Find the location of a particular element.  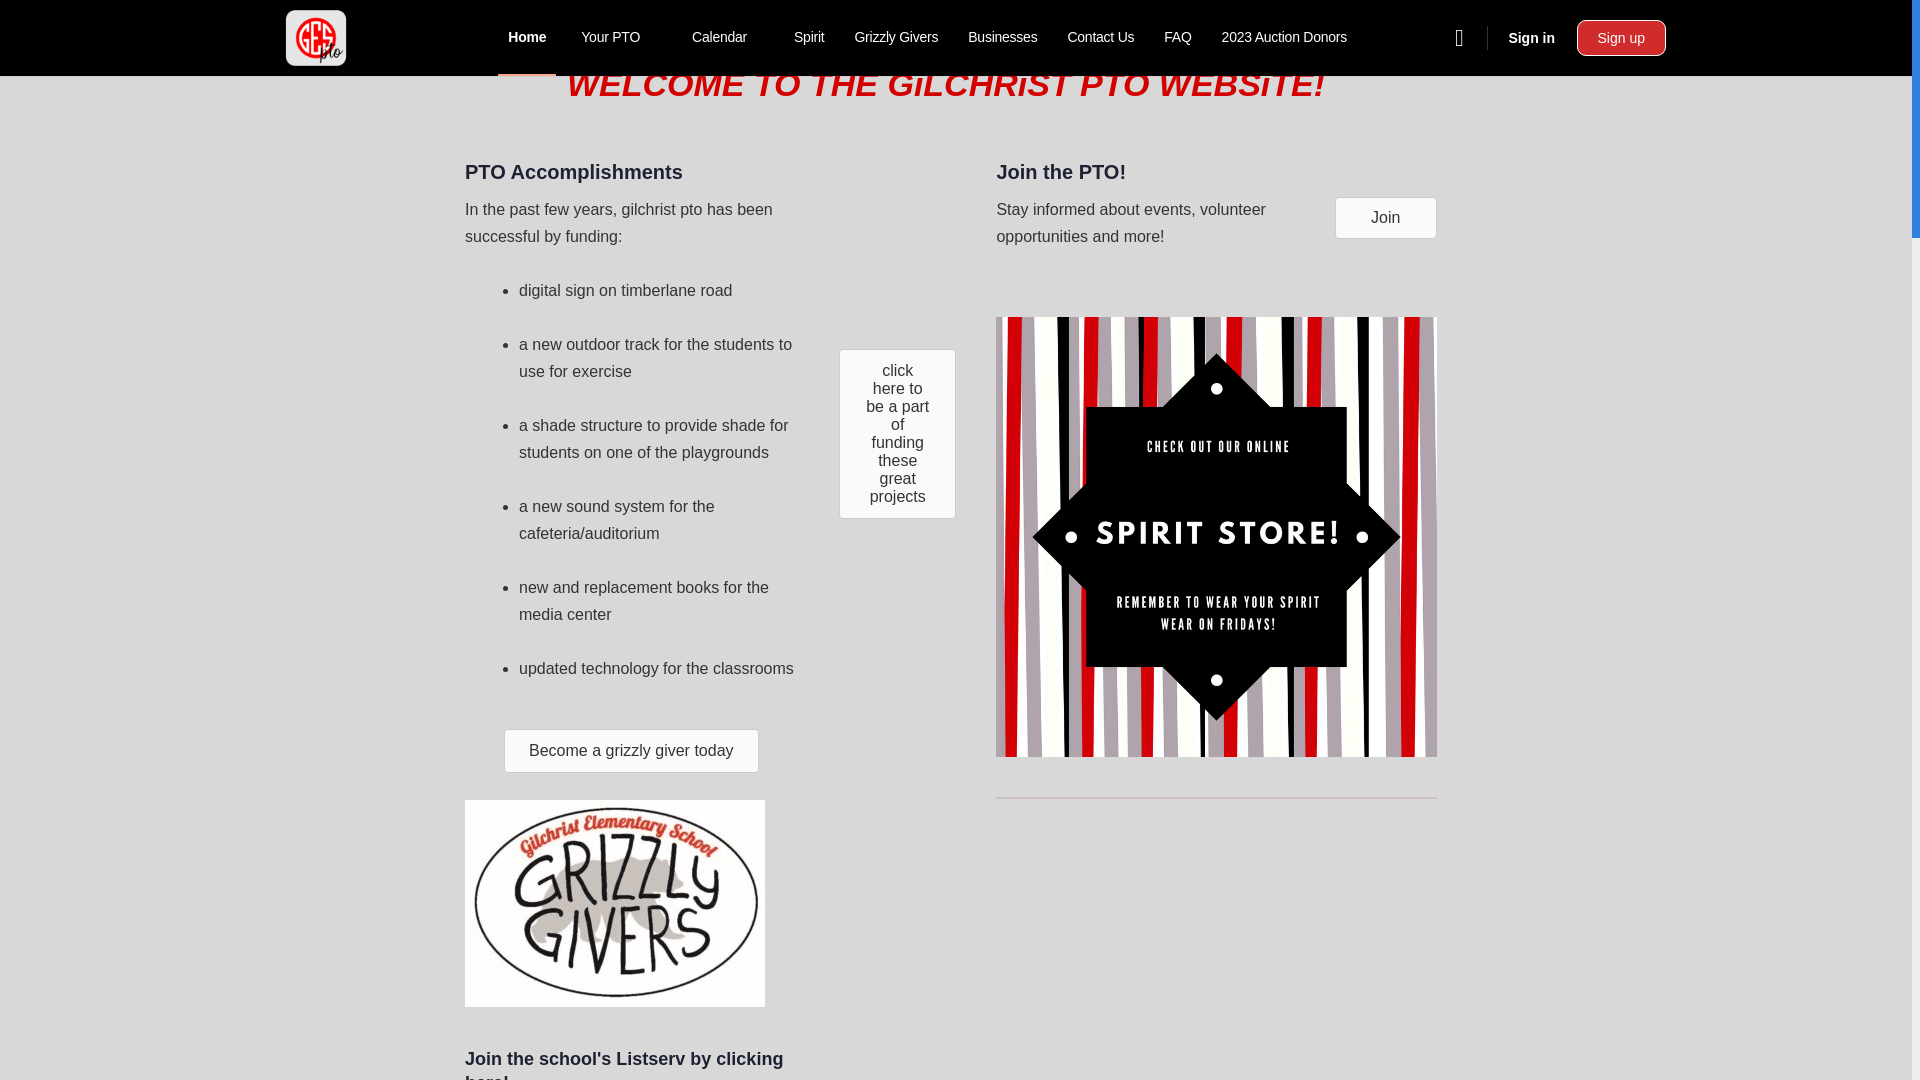

Spirit Store is located at coordinates (1216, 537).